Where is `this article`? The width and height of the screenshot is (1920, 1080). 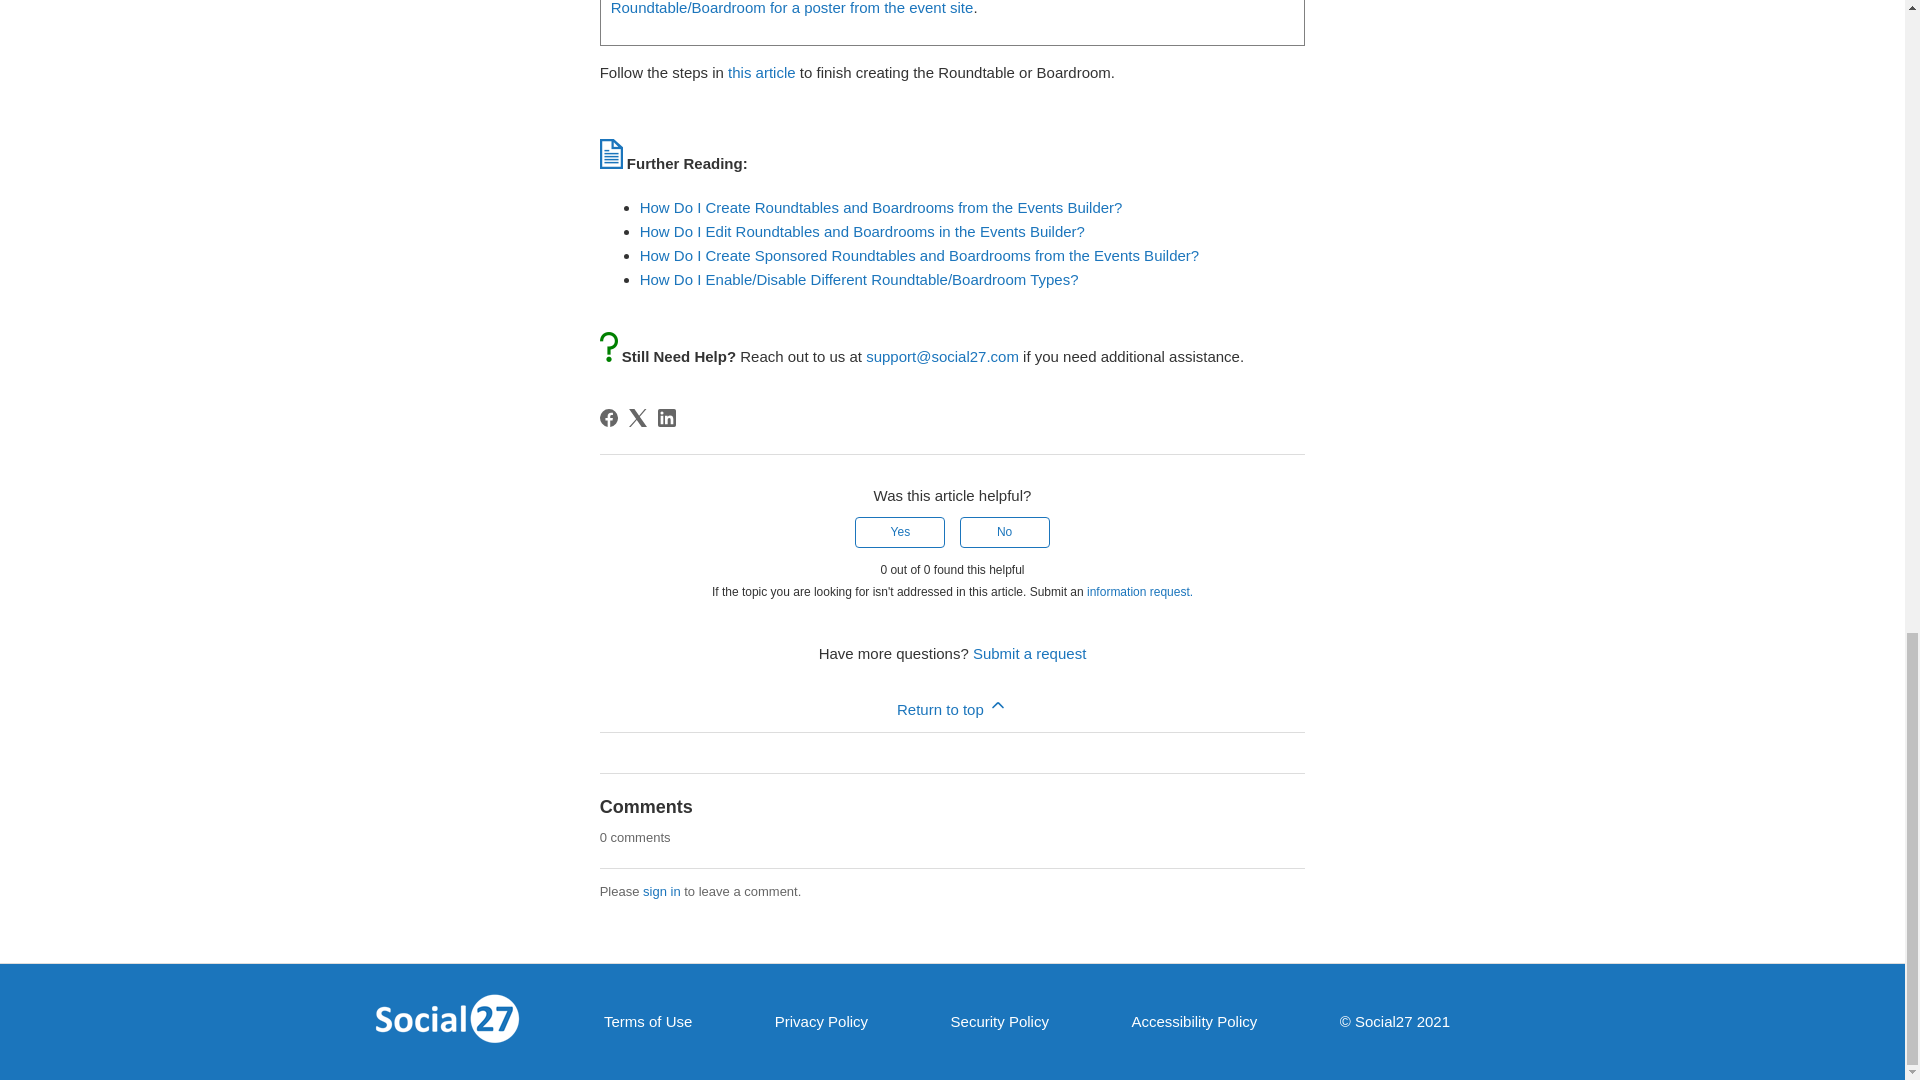 this article is located at coordinates (762, 72).